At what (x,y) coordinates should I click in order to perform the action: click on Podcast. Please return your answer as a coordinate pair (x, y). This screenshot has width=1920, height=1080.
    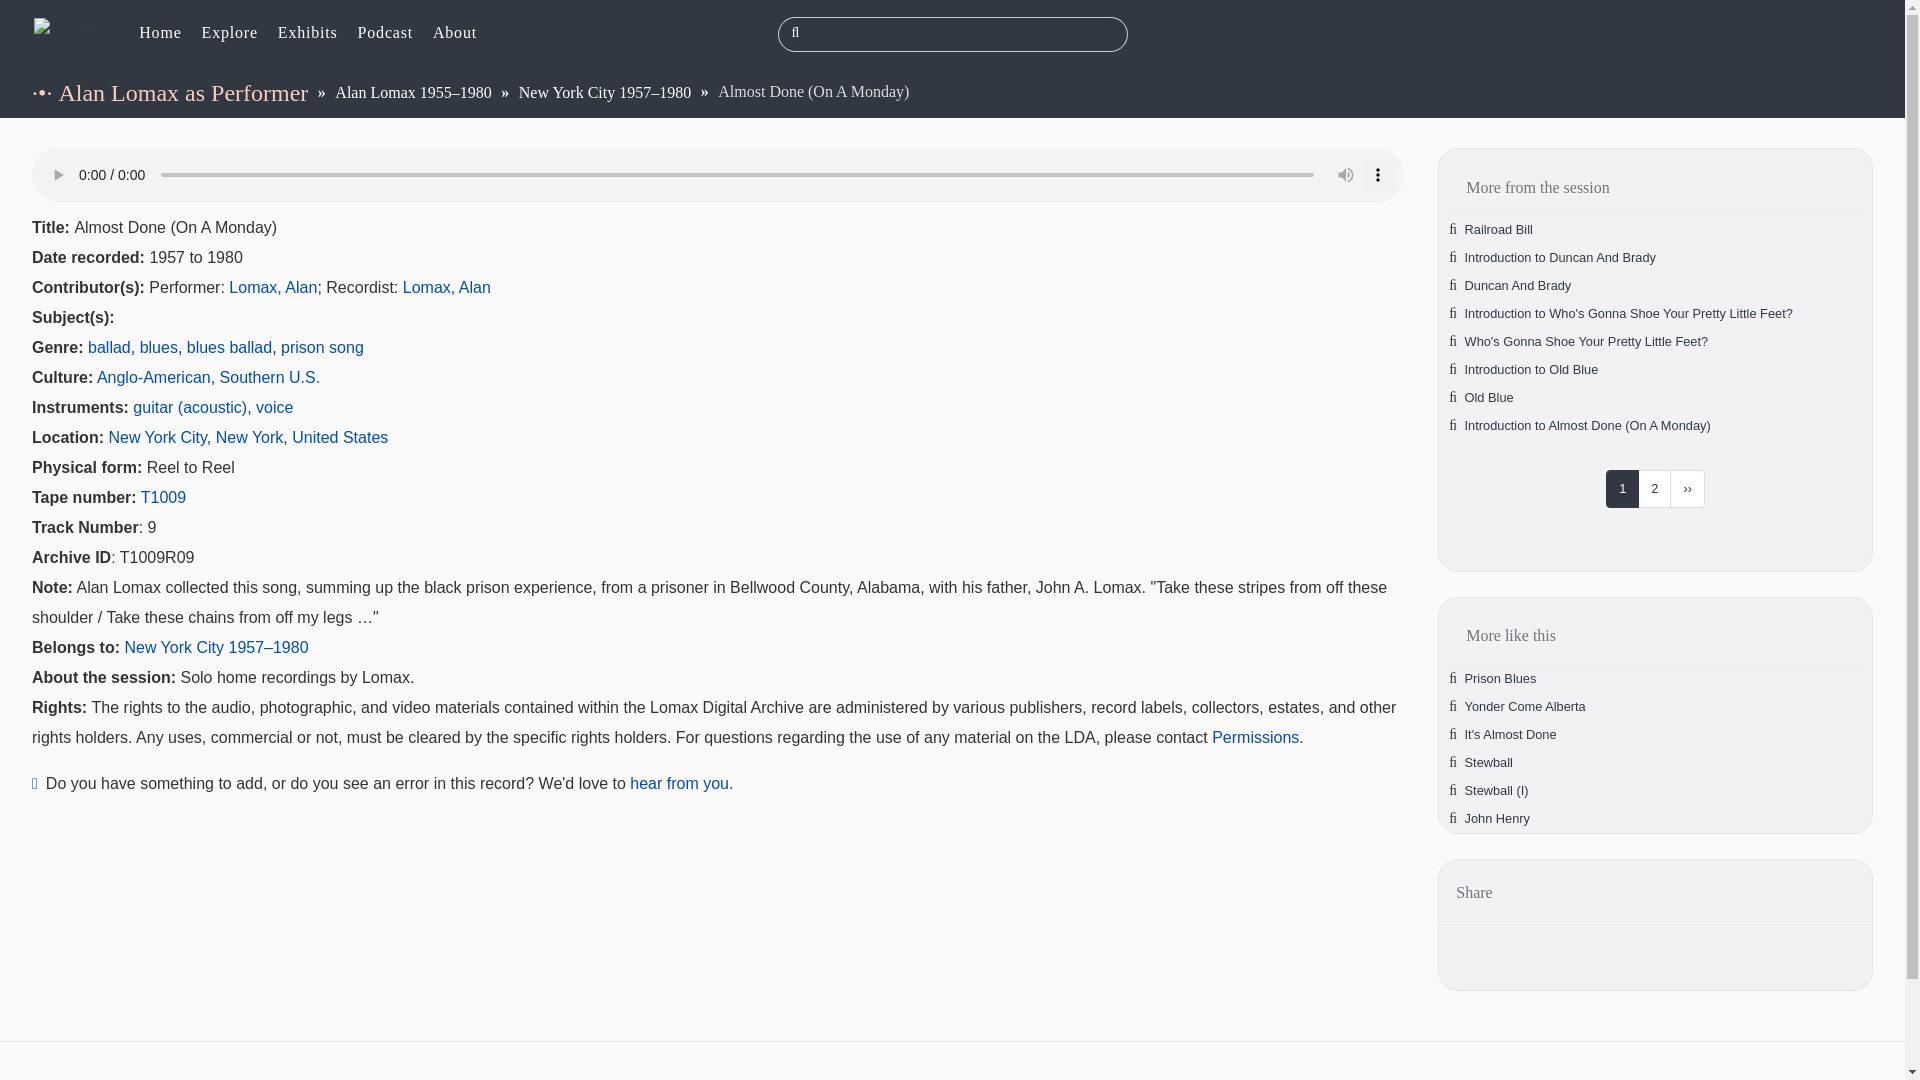
    Looking at the image, I should click on (386, 34).